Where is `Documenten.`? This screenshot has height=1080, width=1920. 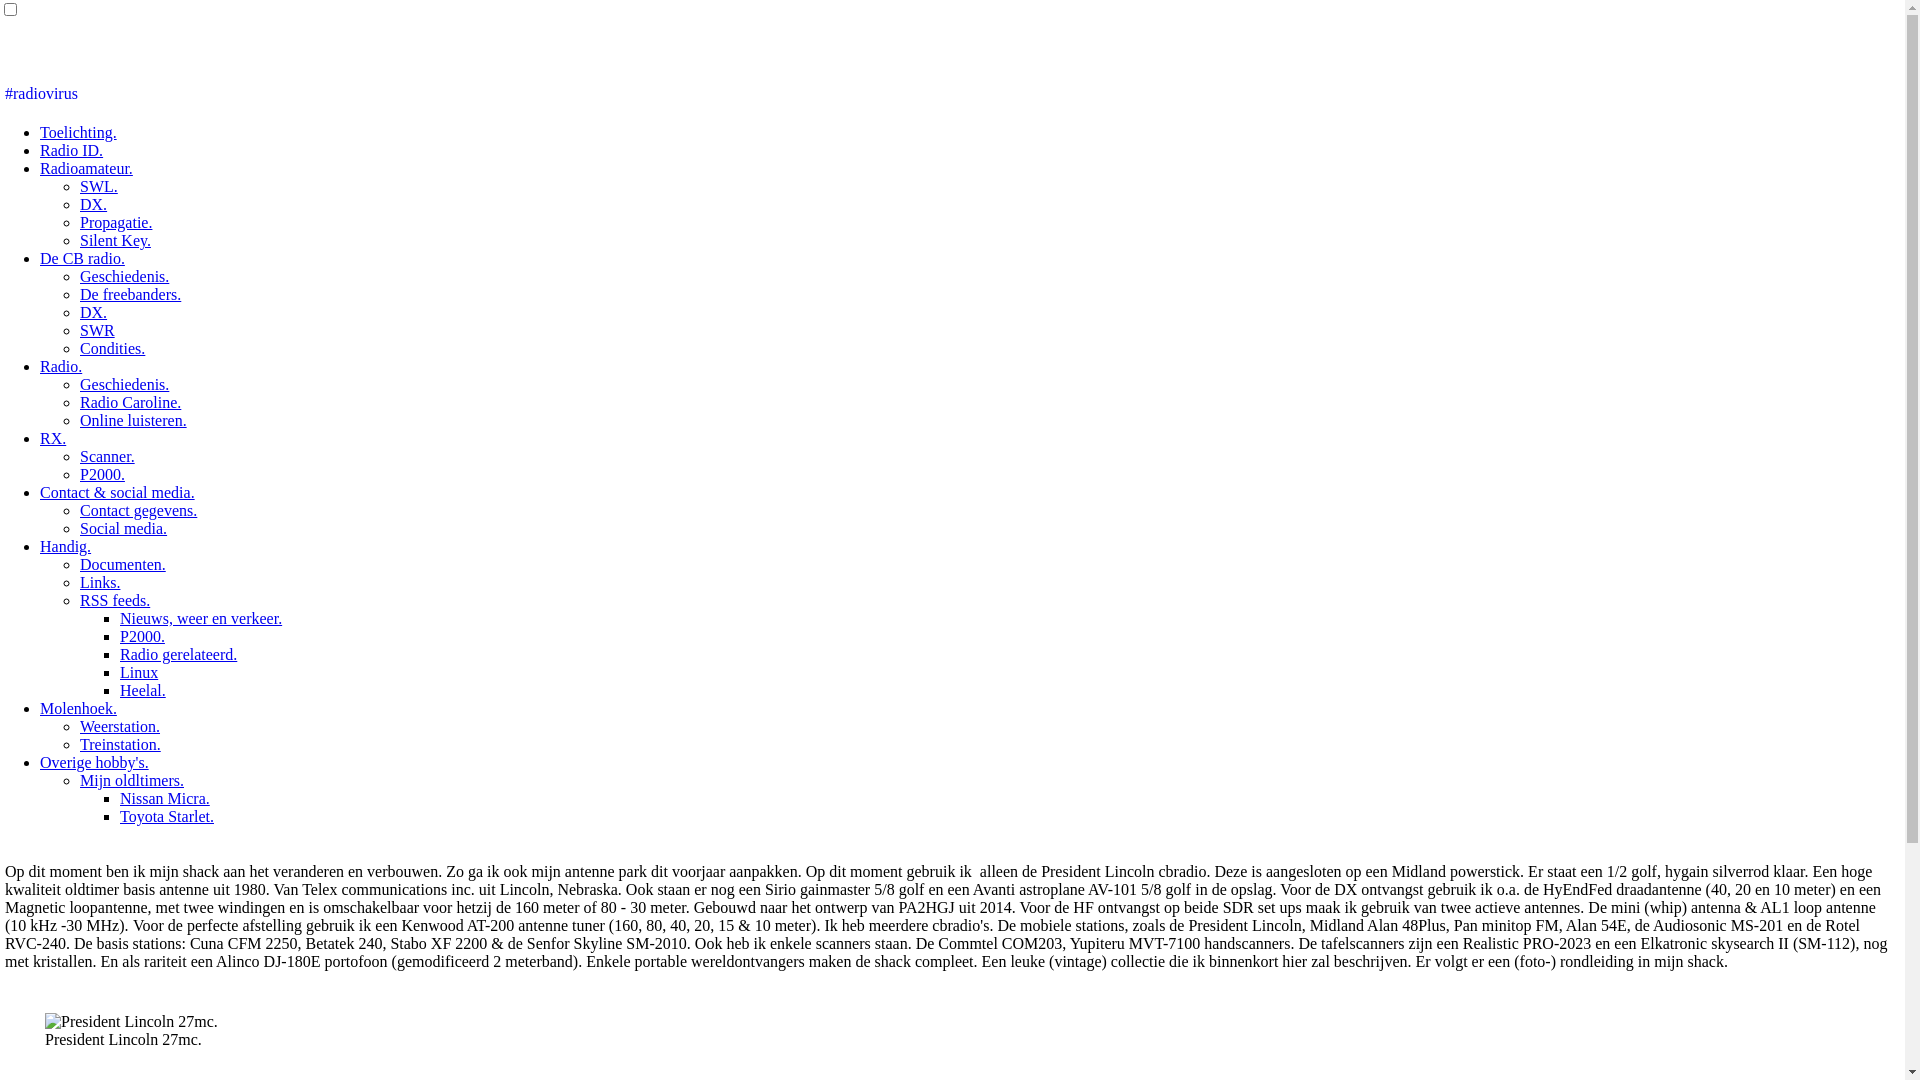
Documenten. is located at coordinates (123, 564).